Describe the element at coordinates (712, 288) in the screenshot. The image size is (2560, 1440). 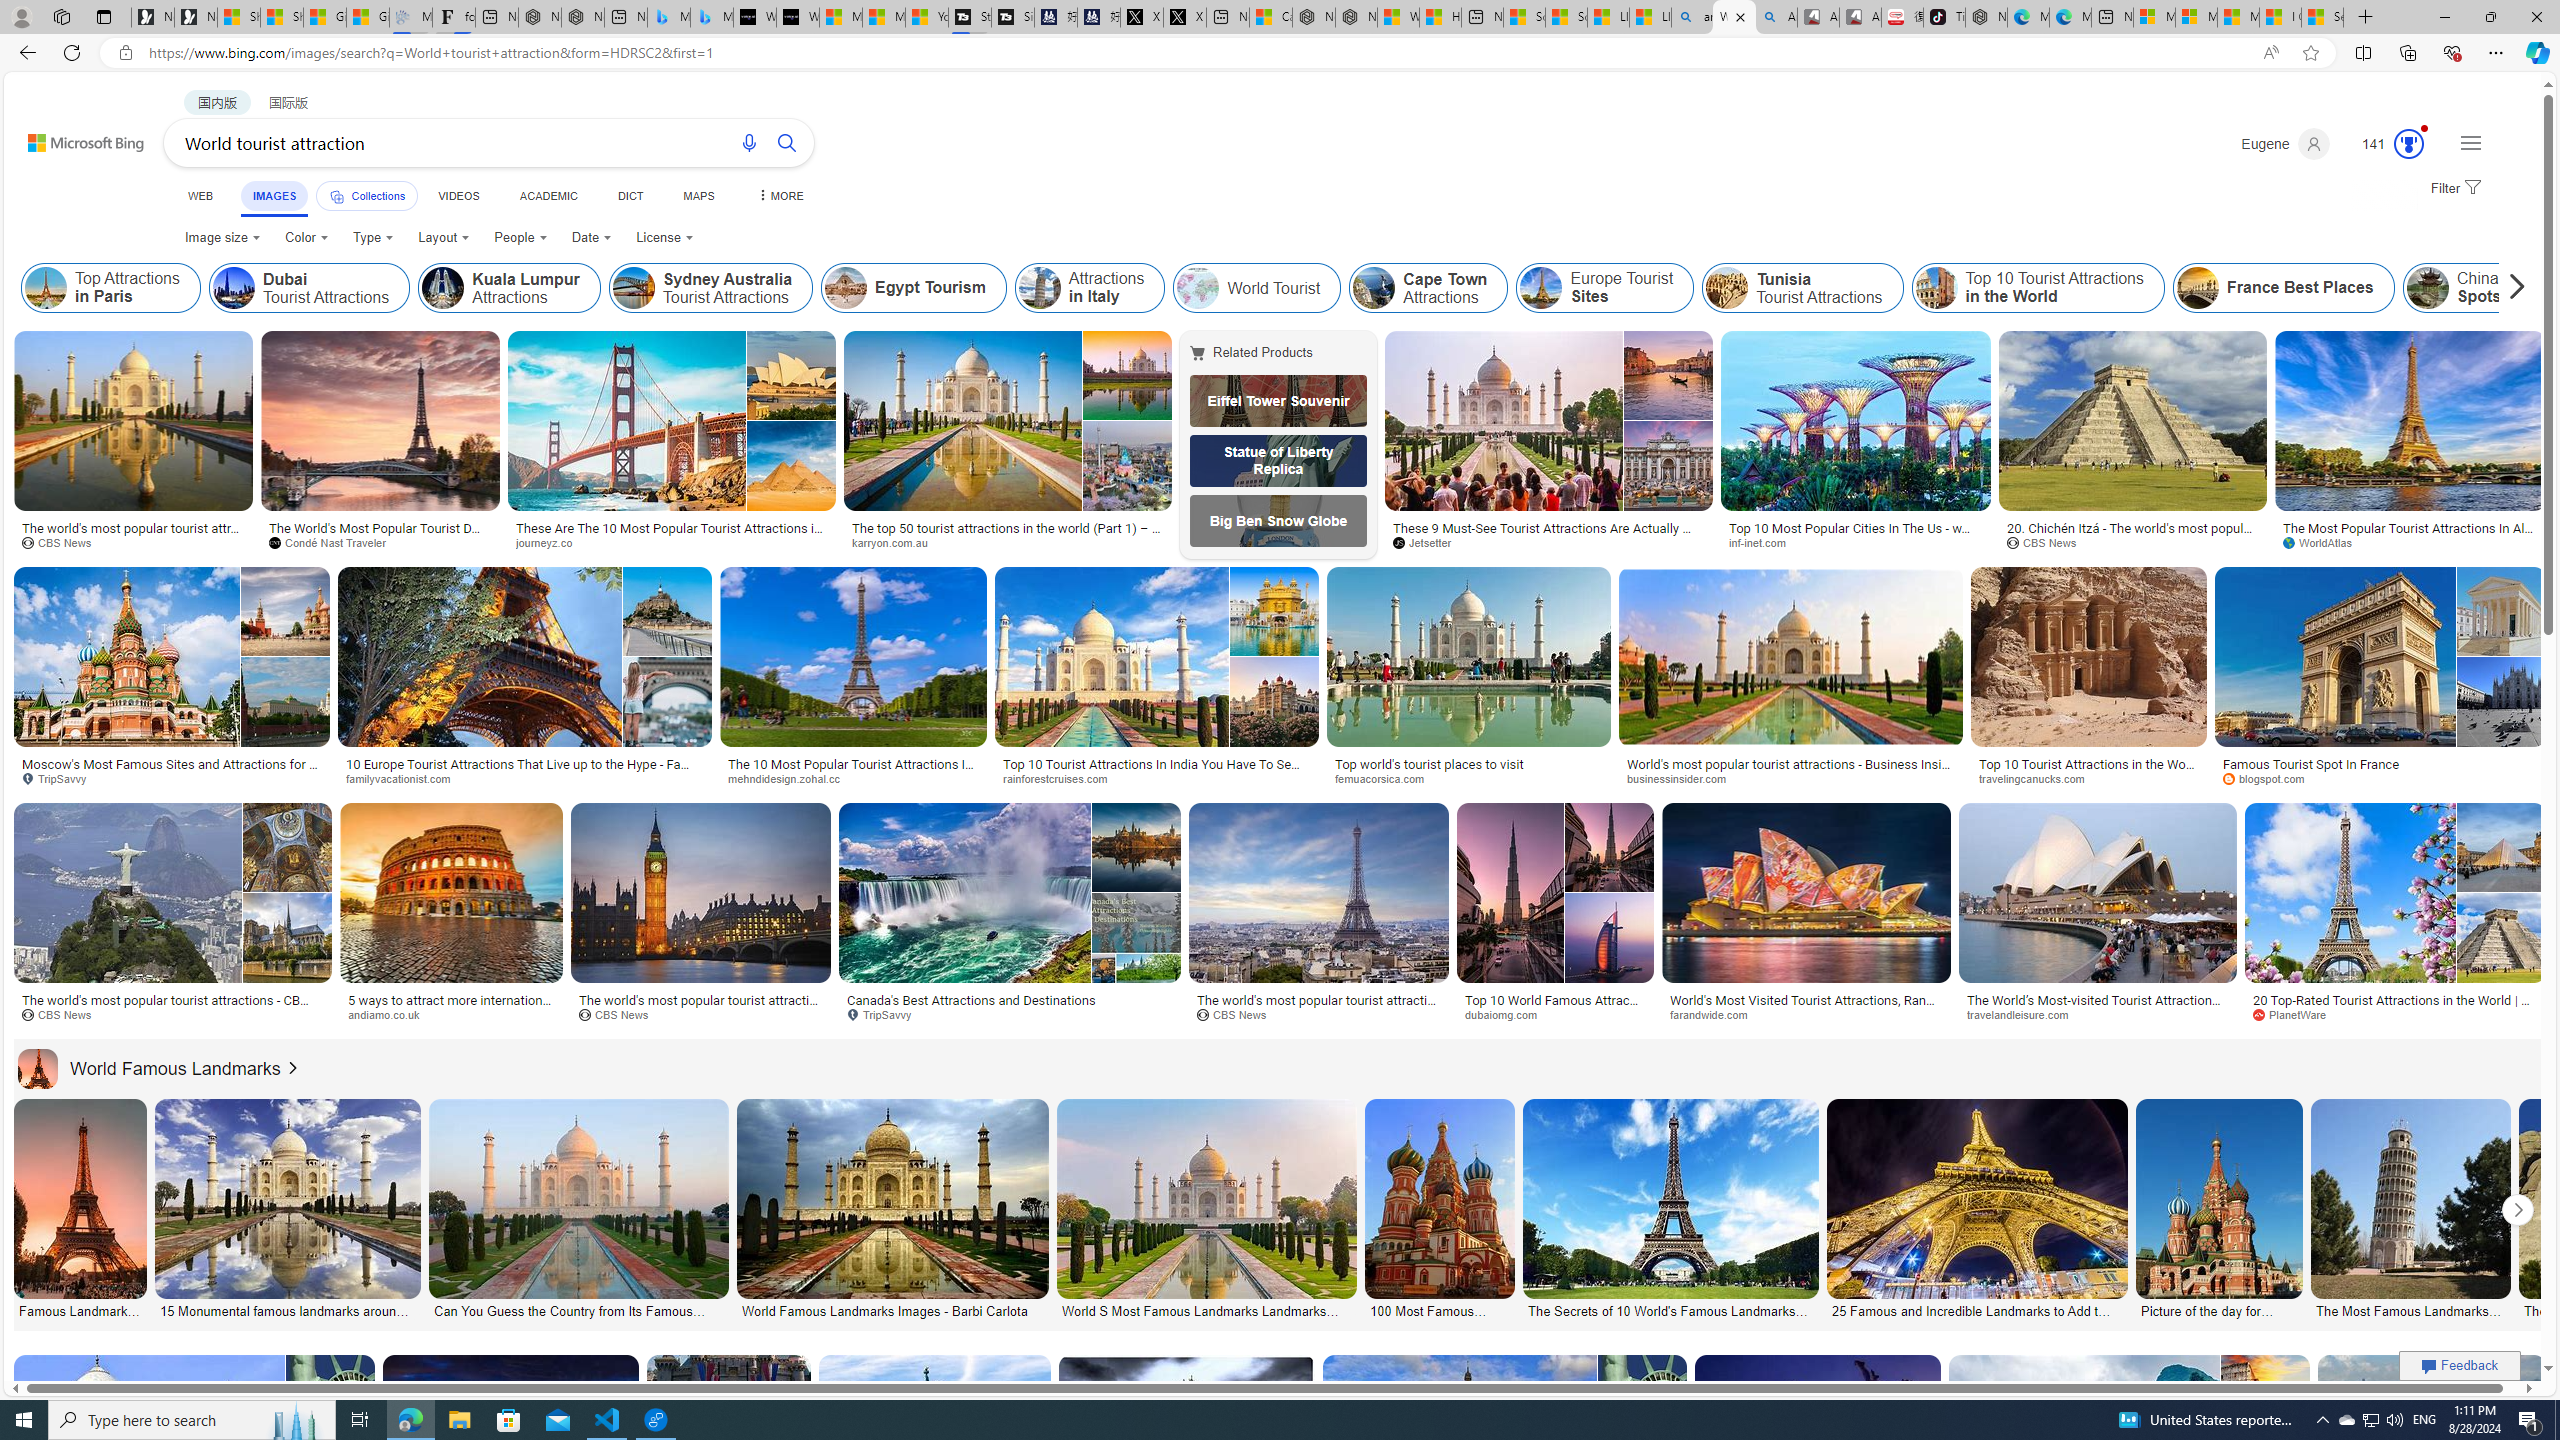
I see `Sydney Australia Tourist Attractions` at that location.